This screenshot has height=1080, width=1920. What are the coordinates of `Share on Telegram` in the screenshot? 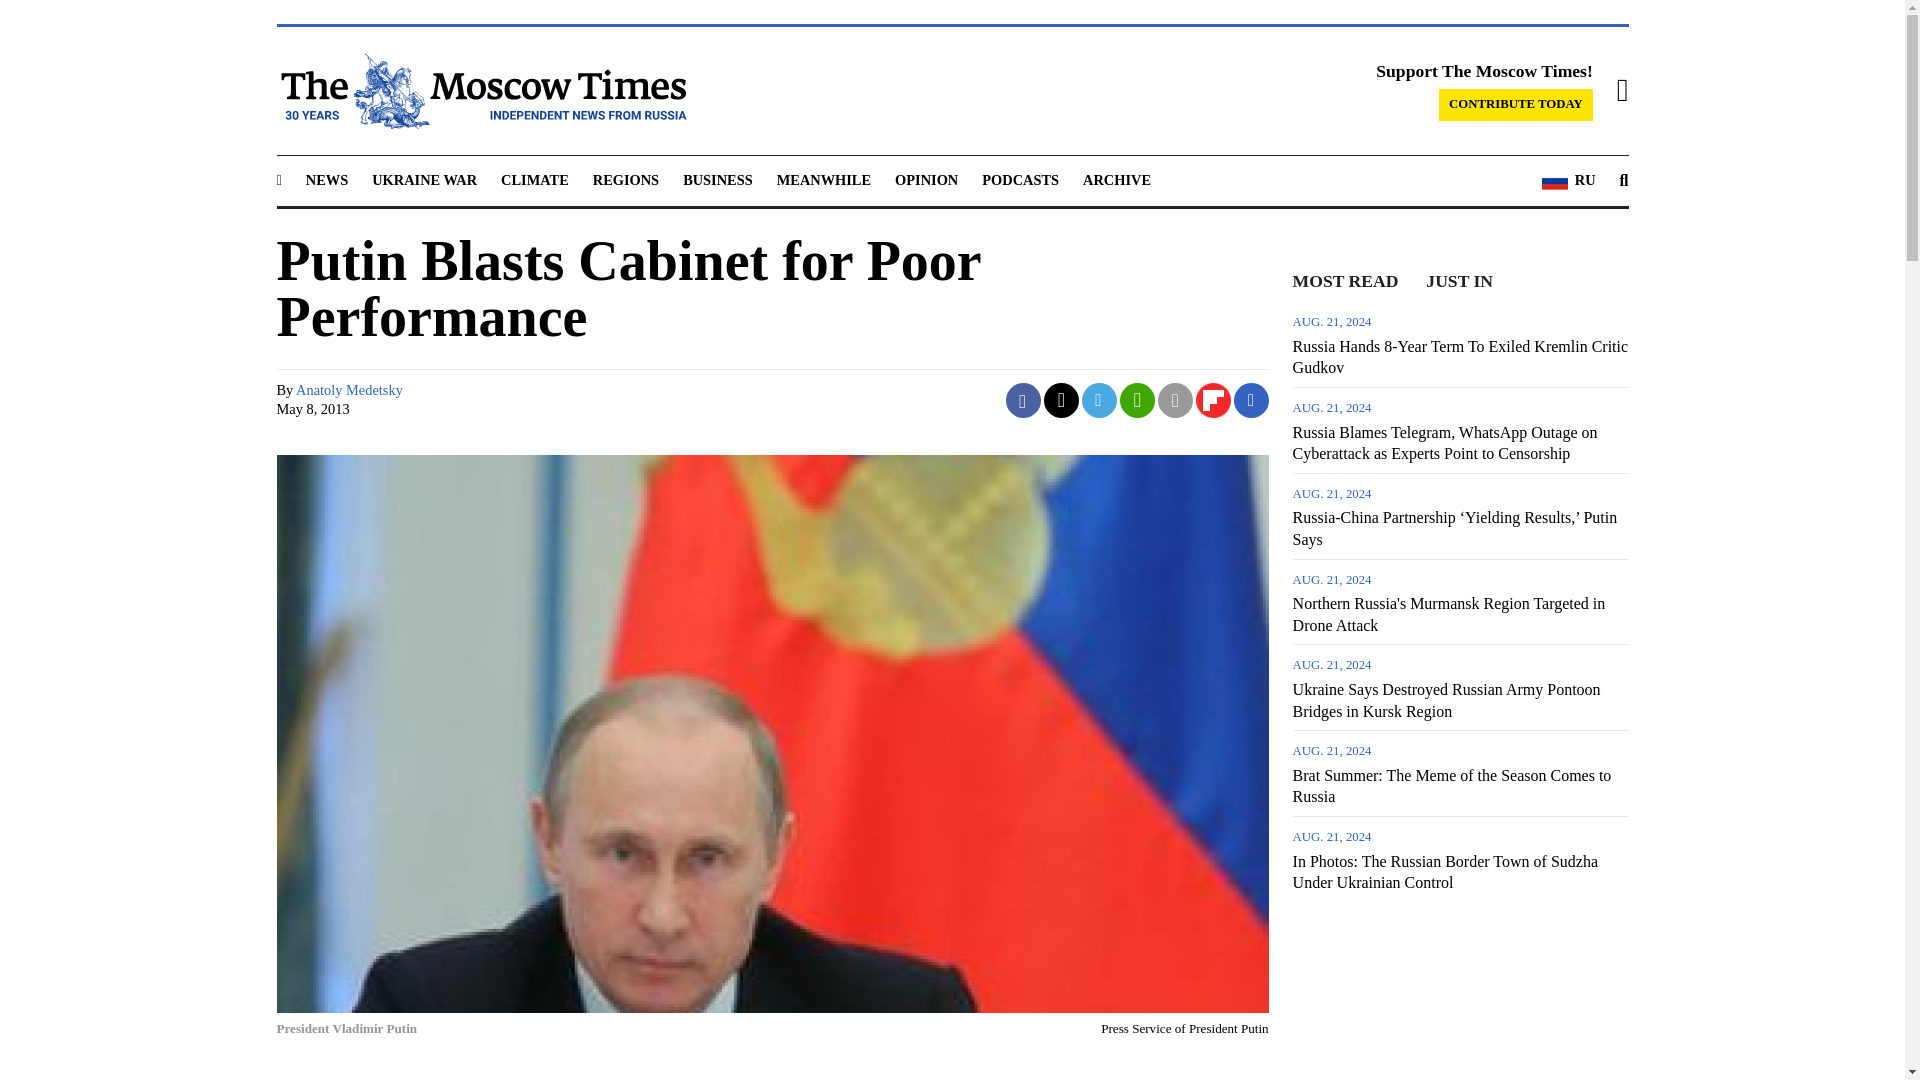 It's located at (1100, 400).